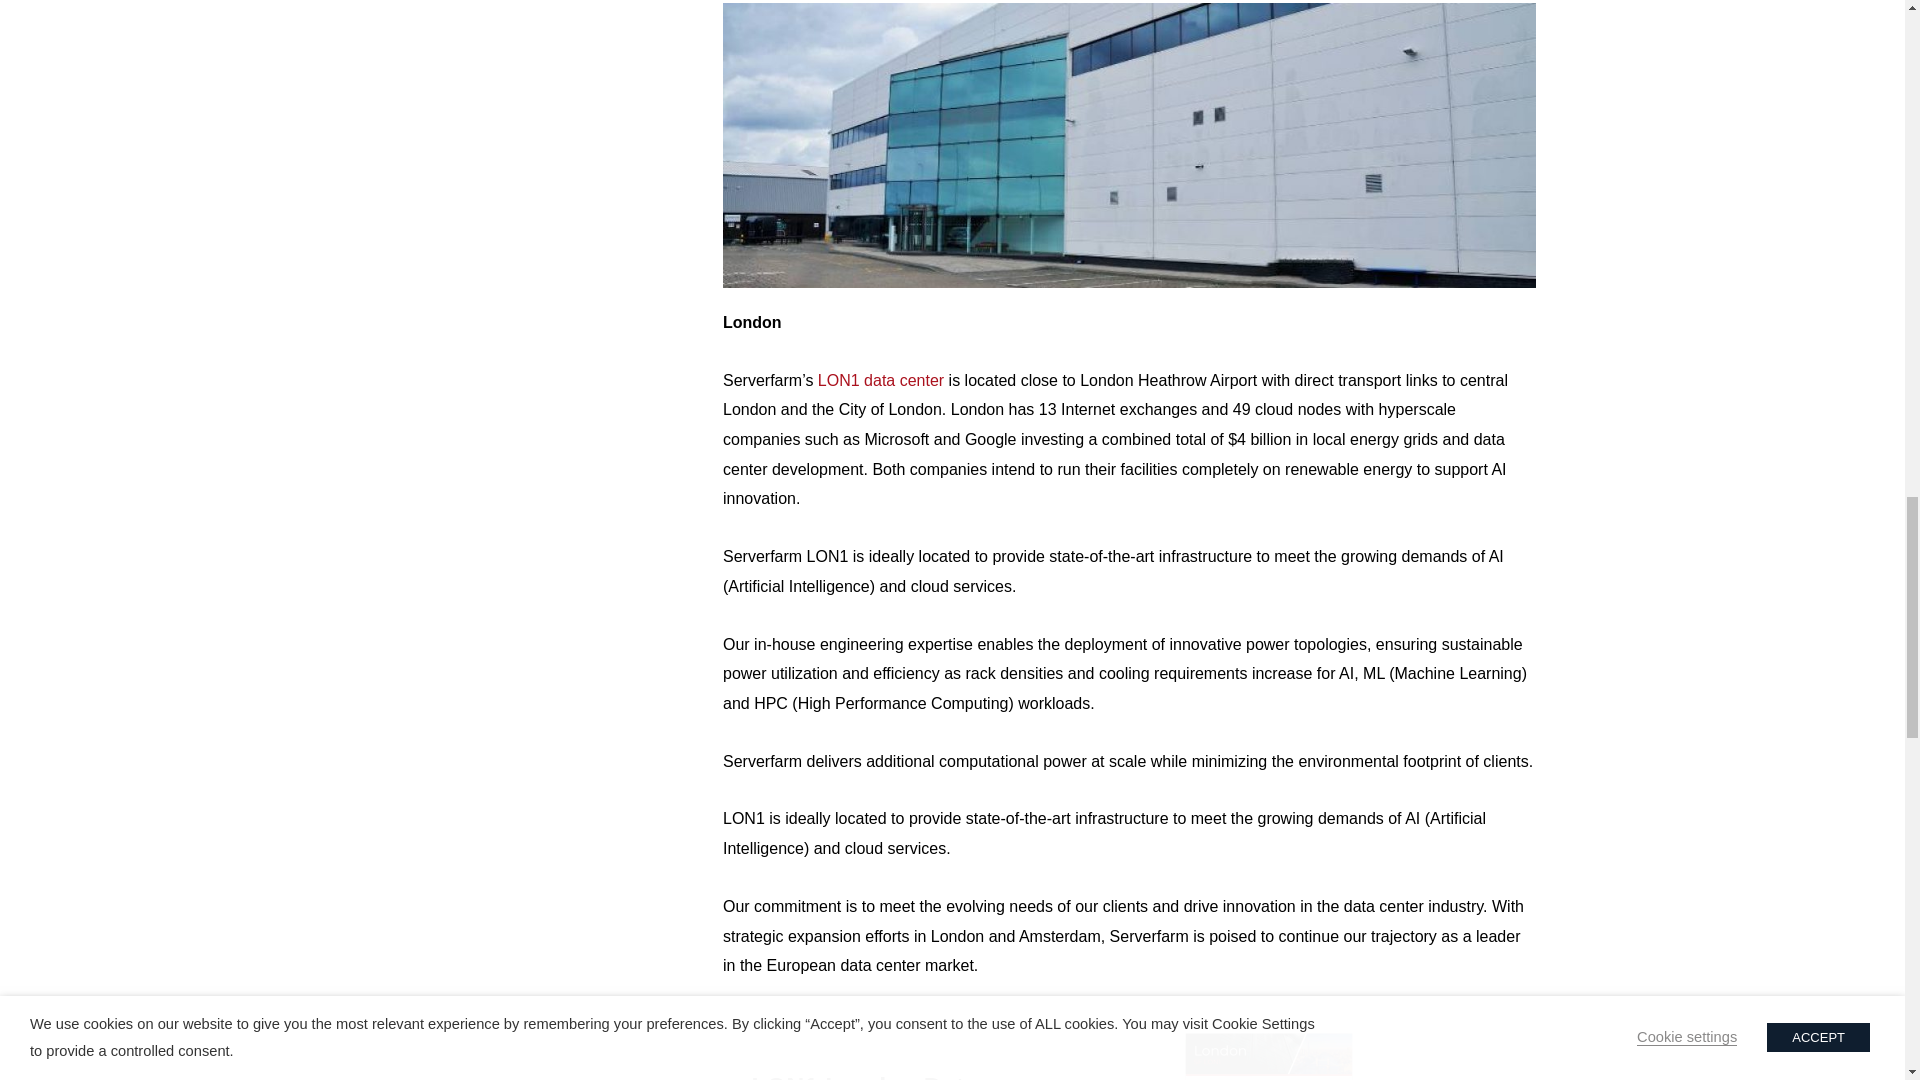 This screenshot has width=1920, height=1080. I want to click on LON1 London Data Center Exterior, so click(1130, 146).